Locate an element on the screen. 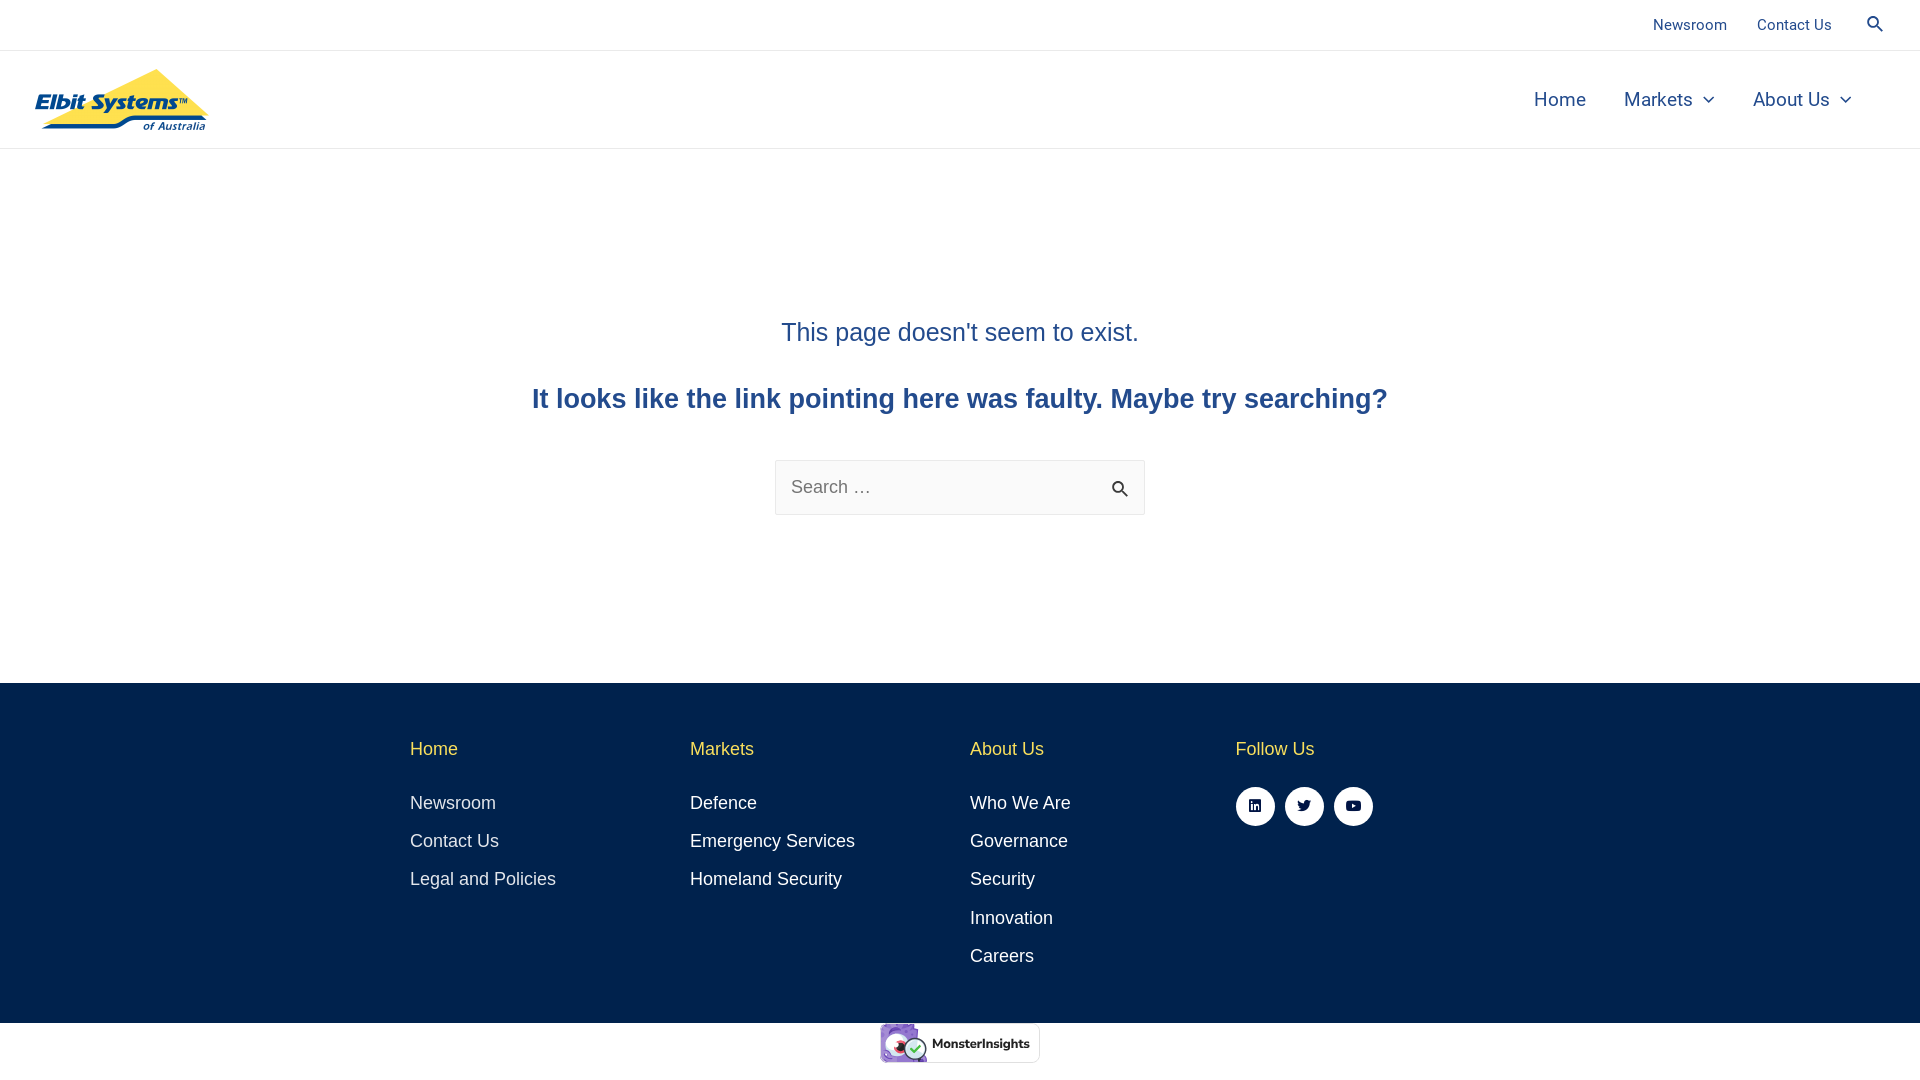 Image resolution: width=1920 pixels, height=1080 pixels. Verified by MonsterInsights is located at coordinates (960, 1043).